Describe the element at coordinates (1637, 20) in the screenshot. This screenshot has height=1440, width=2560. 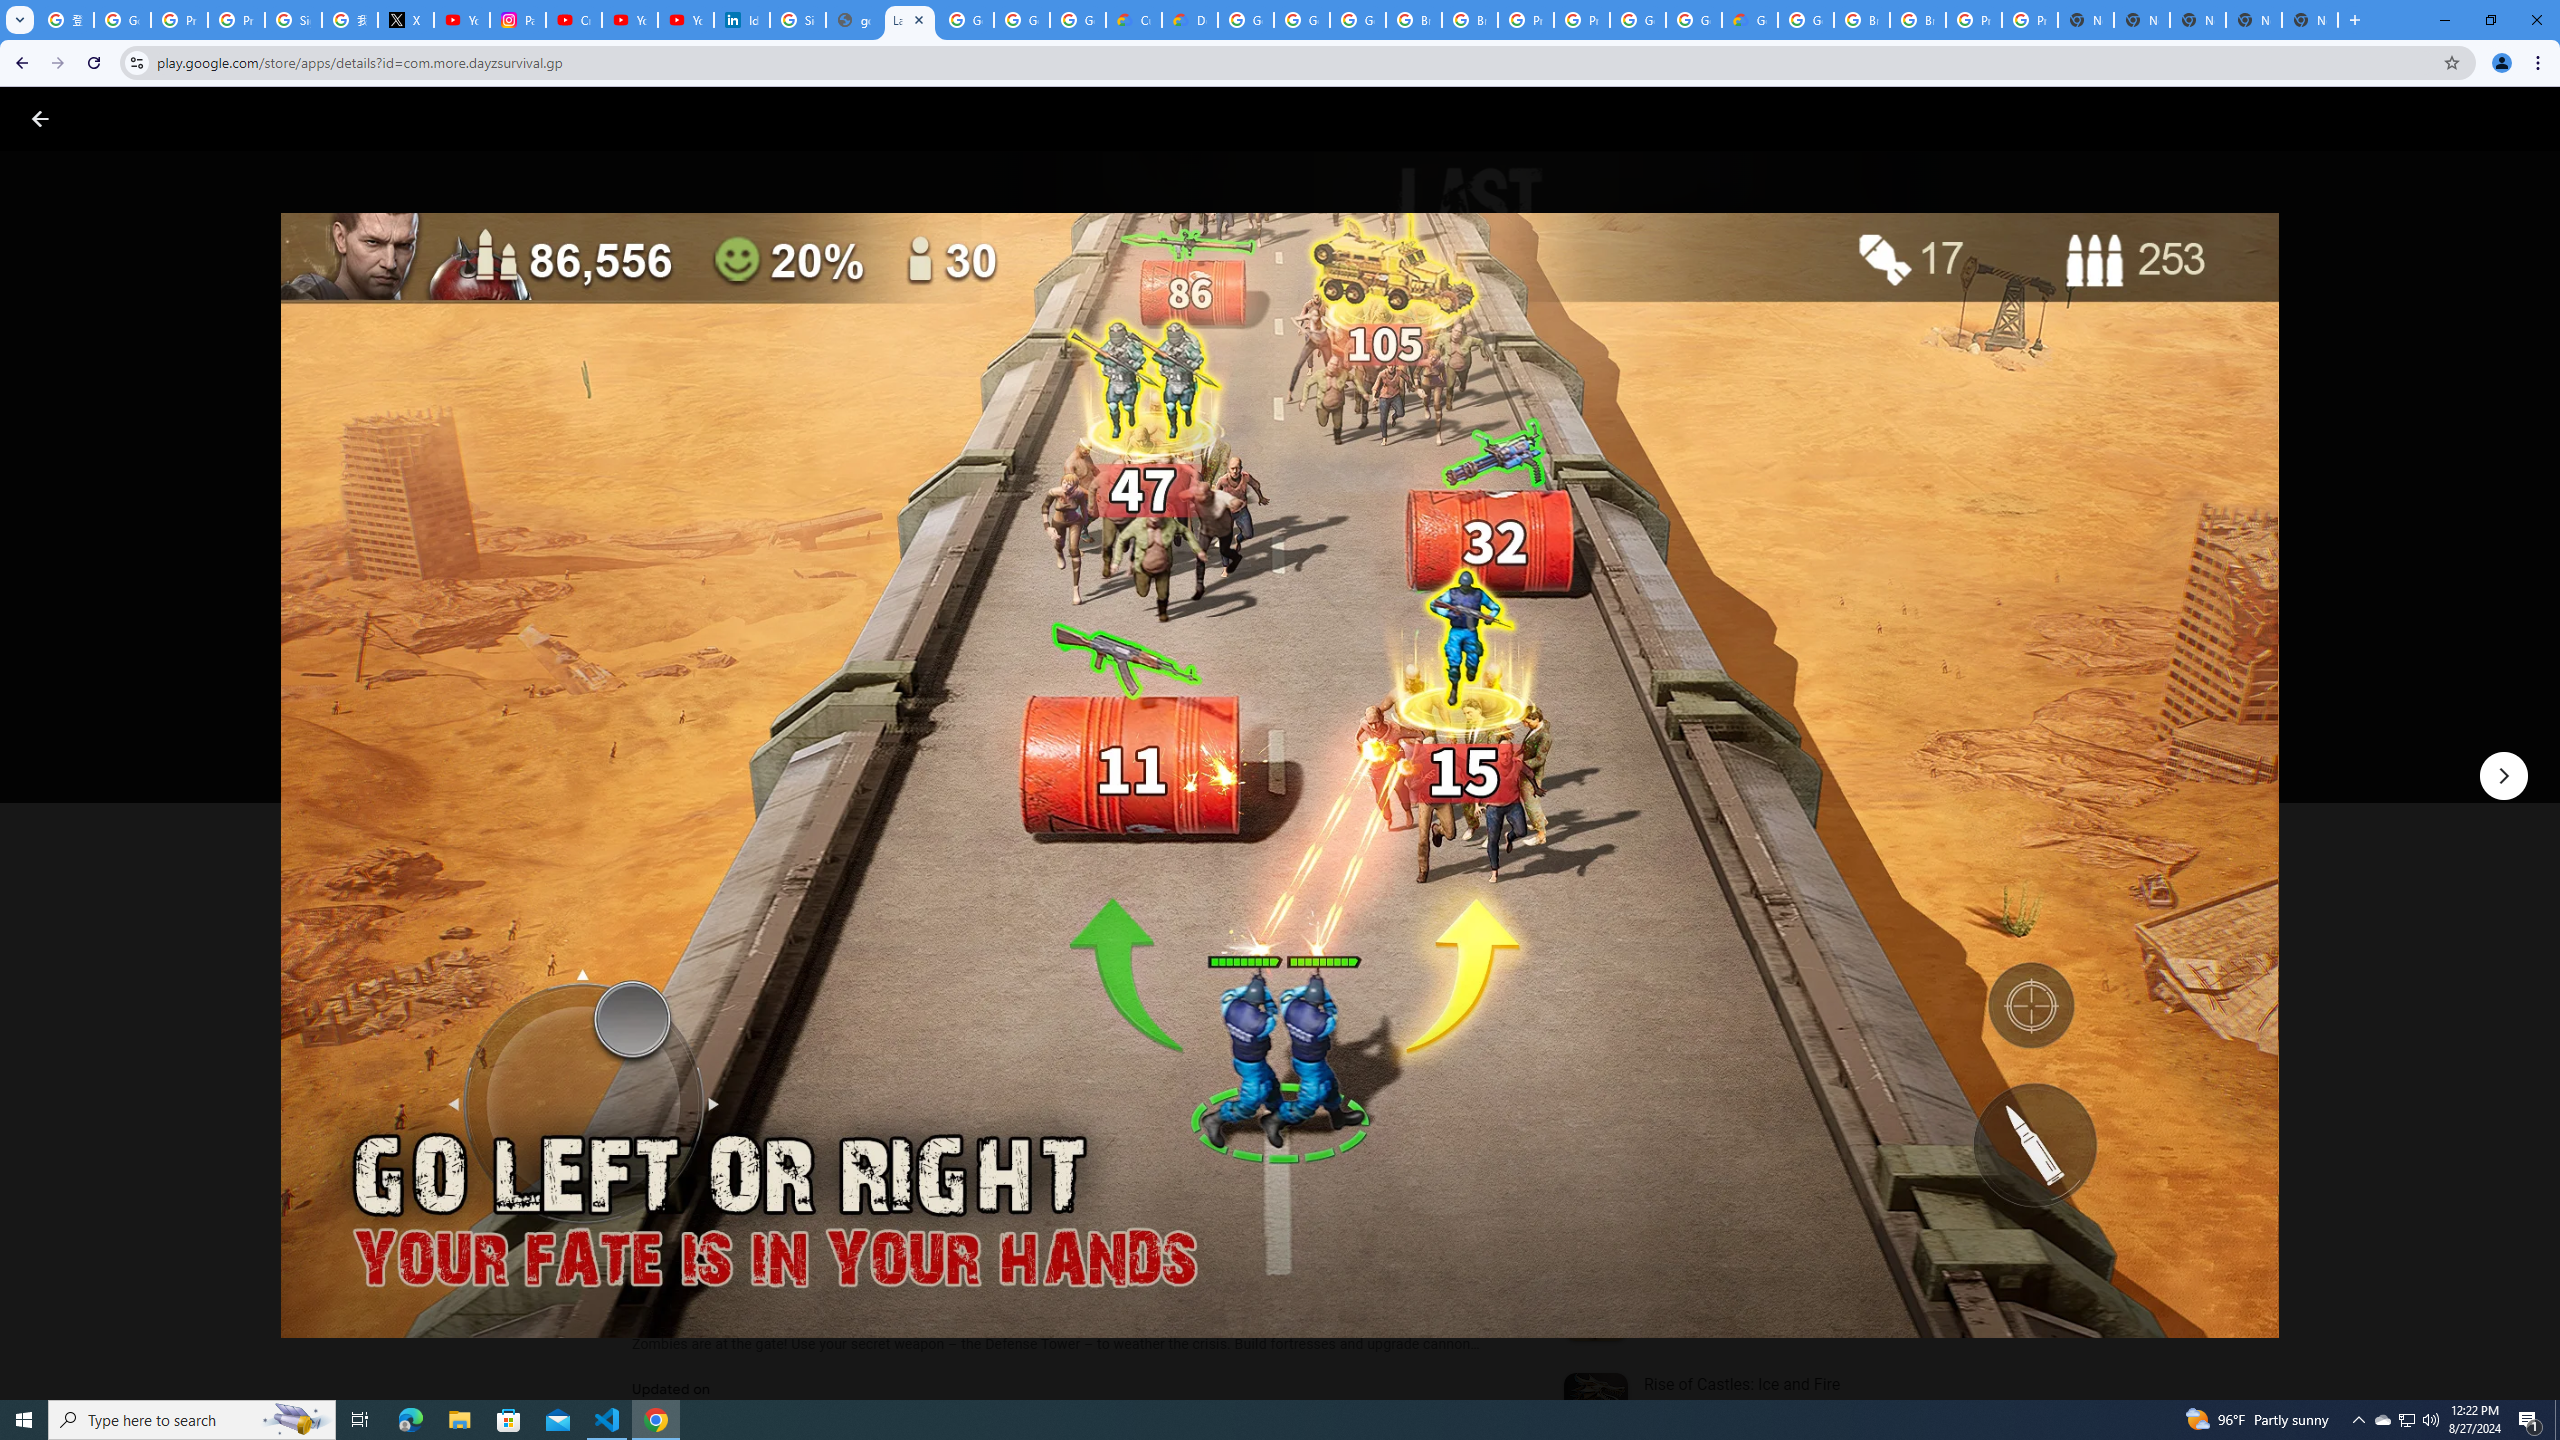
I see `Google Cloud Platform` at that location.